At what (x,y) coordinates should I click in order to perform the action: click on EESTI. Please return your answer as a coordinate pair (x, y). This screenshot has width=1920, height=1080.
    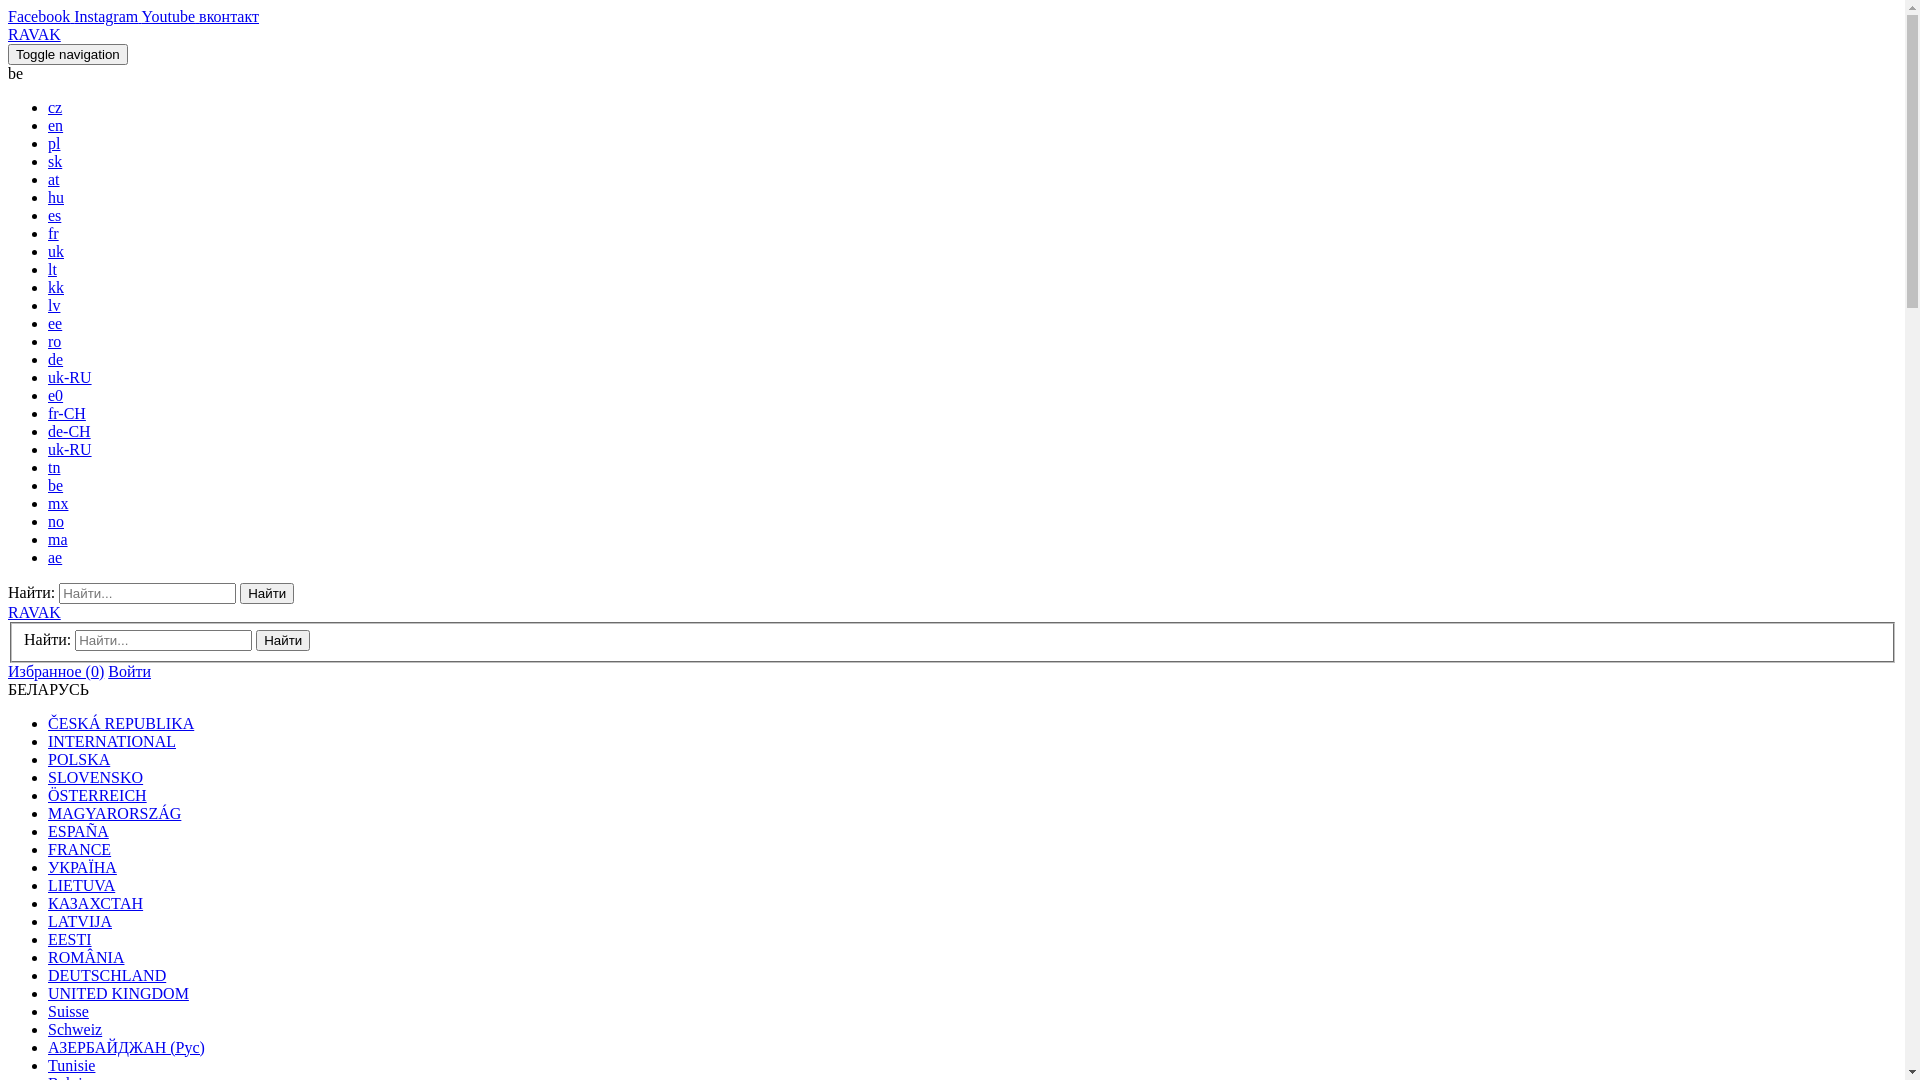
    Looking at the image, I should click on (70, 940).